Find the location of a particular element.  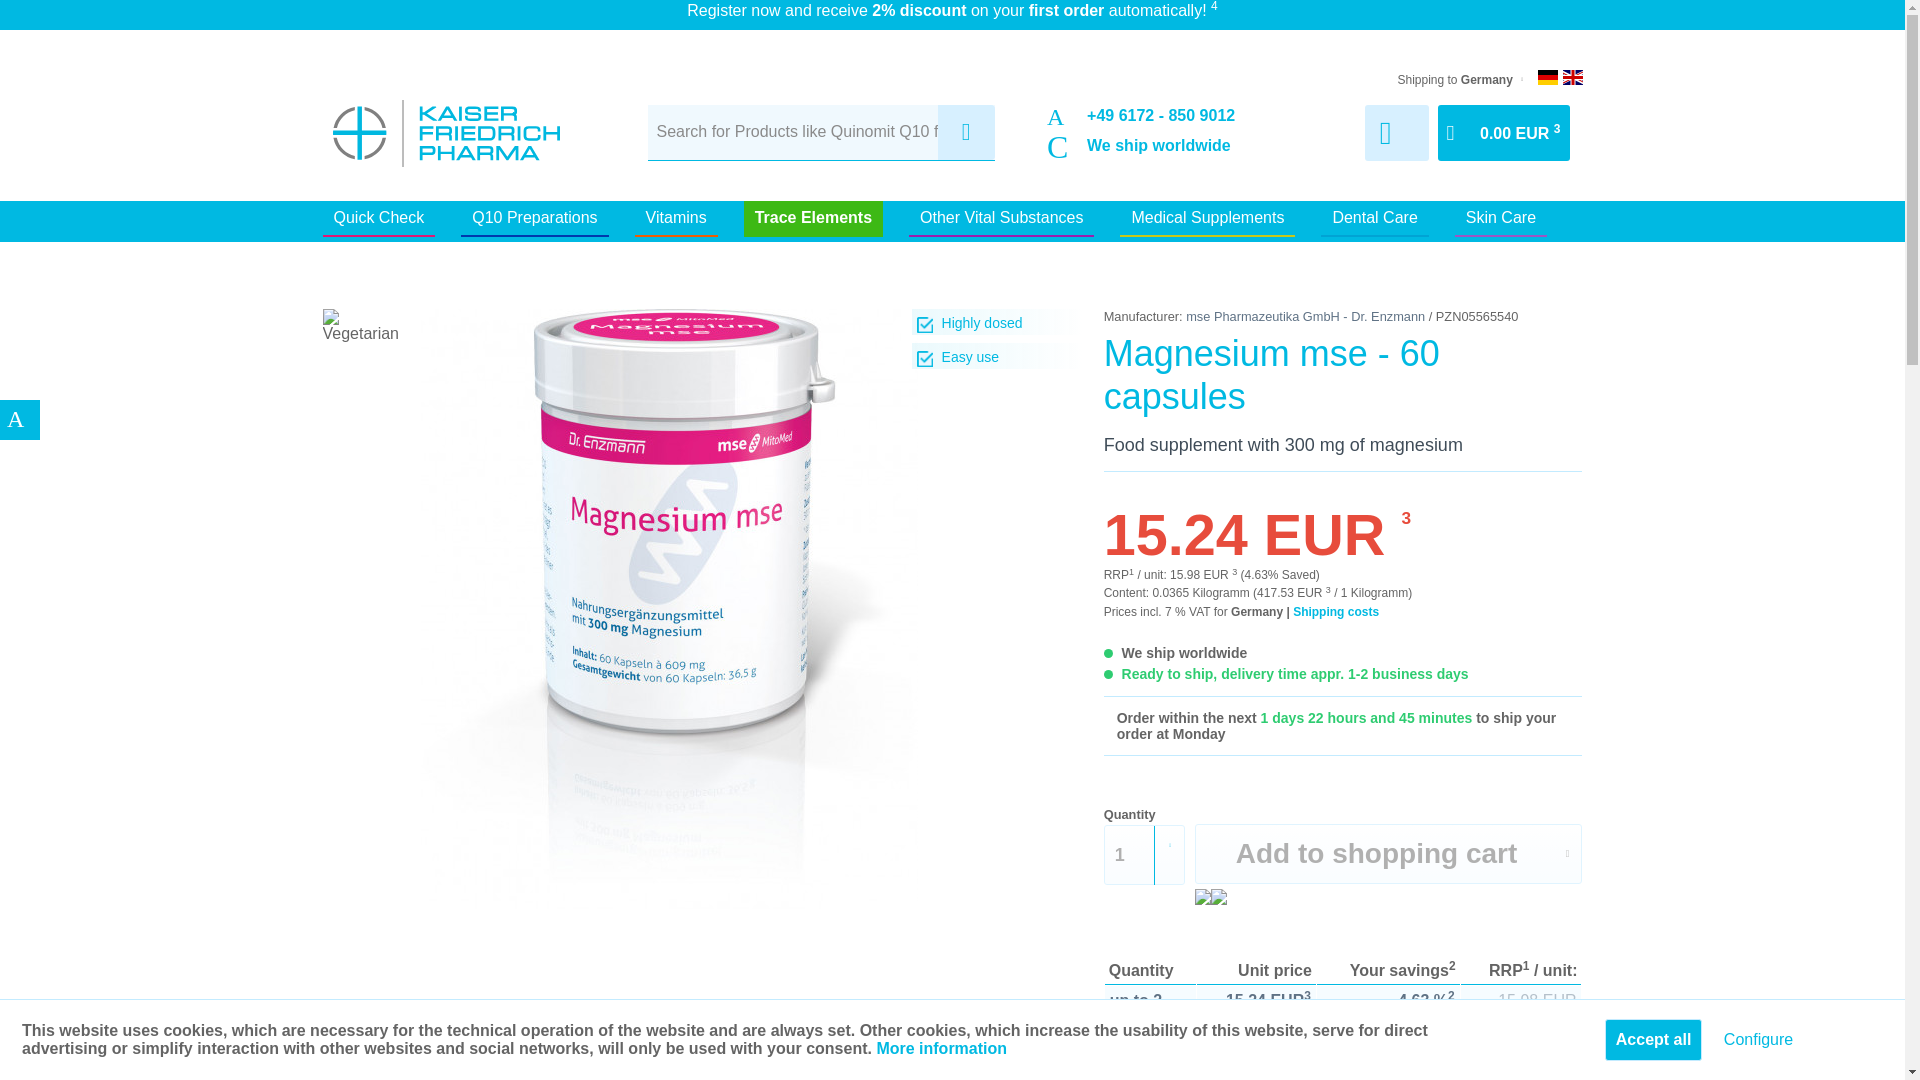

Vitamins is located at coordinates (676, 218).